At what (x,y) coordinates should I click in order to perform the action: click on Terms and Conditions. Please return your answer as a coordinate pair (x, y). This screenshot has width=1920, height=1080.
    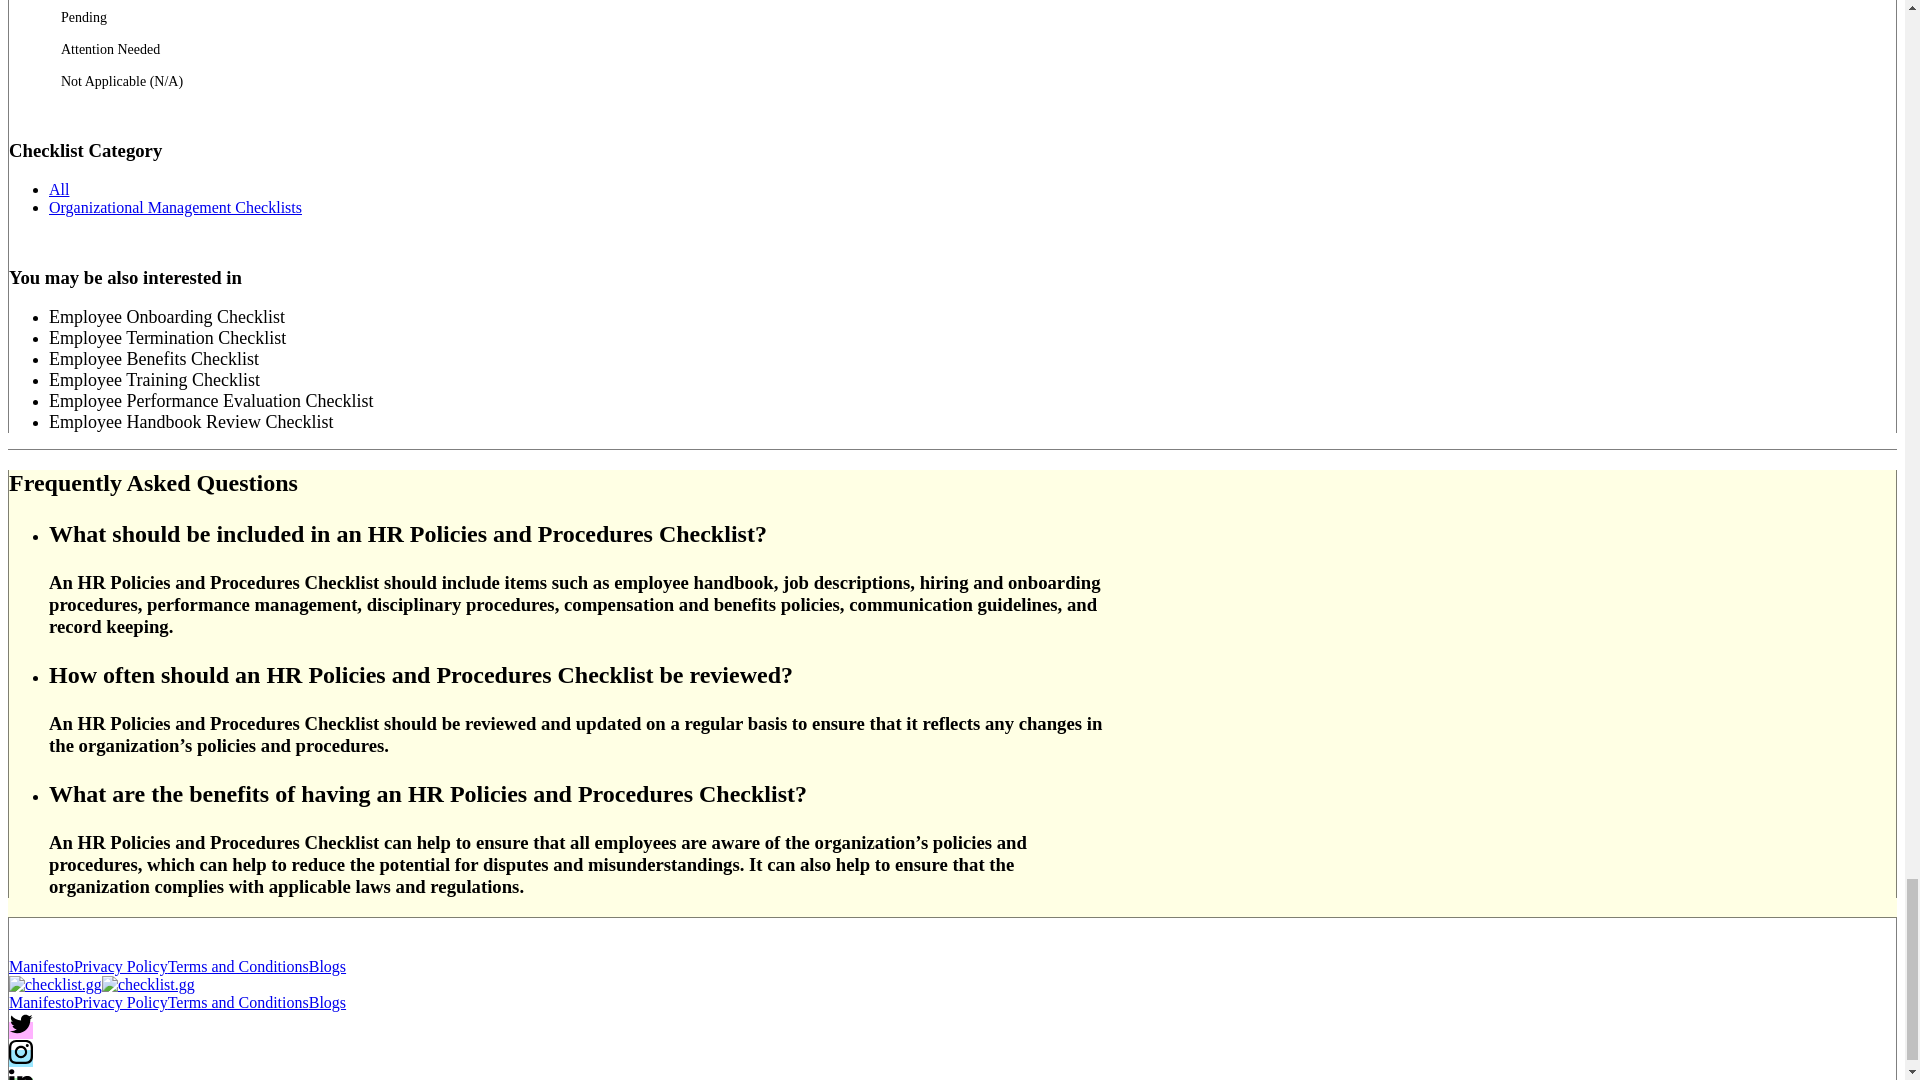
    Looking at the image, I should click on (238, 966).